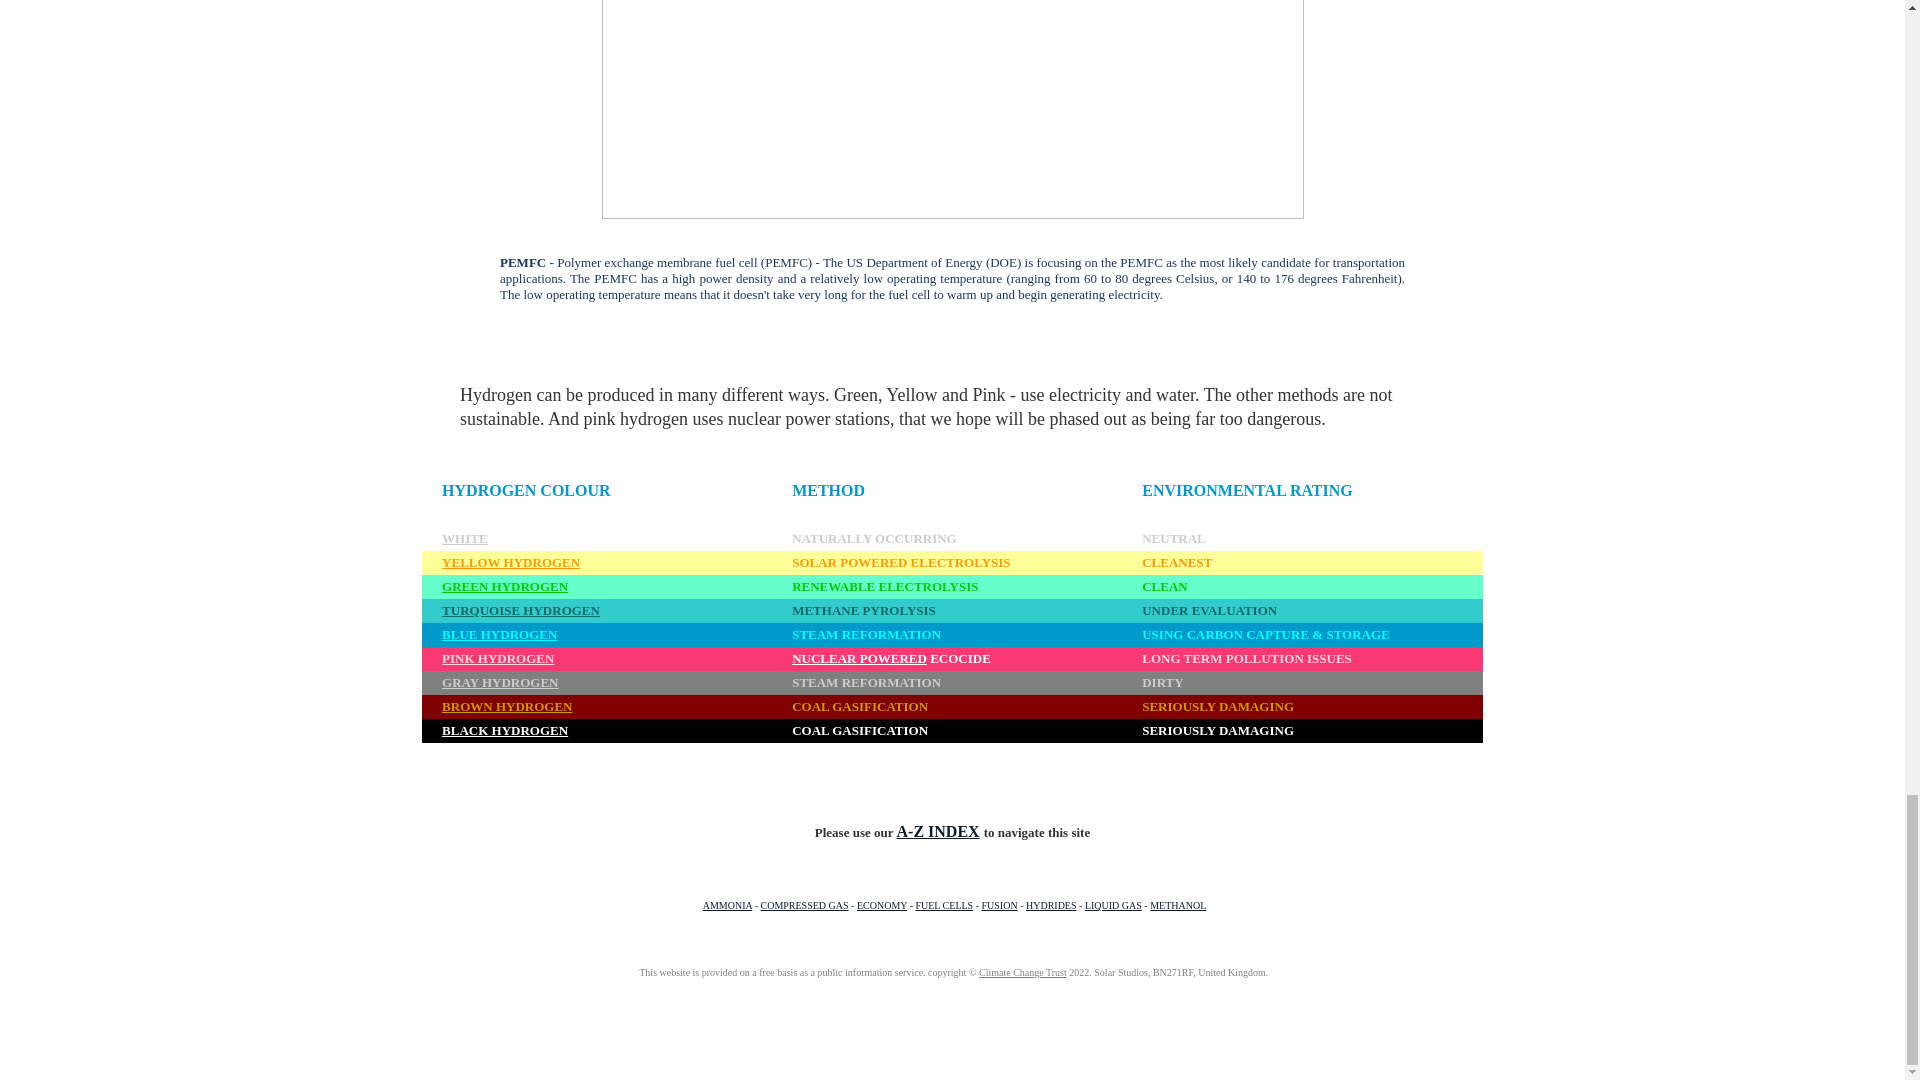 This screenshot has height=1080, width=1920. Describe the element at coordinates (498, 658) in the screenshot. I see `PINK HYDROGEN` at that location.